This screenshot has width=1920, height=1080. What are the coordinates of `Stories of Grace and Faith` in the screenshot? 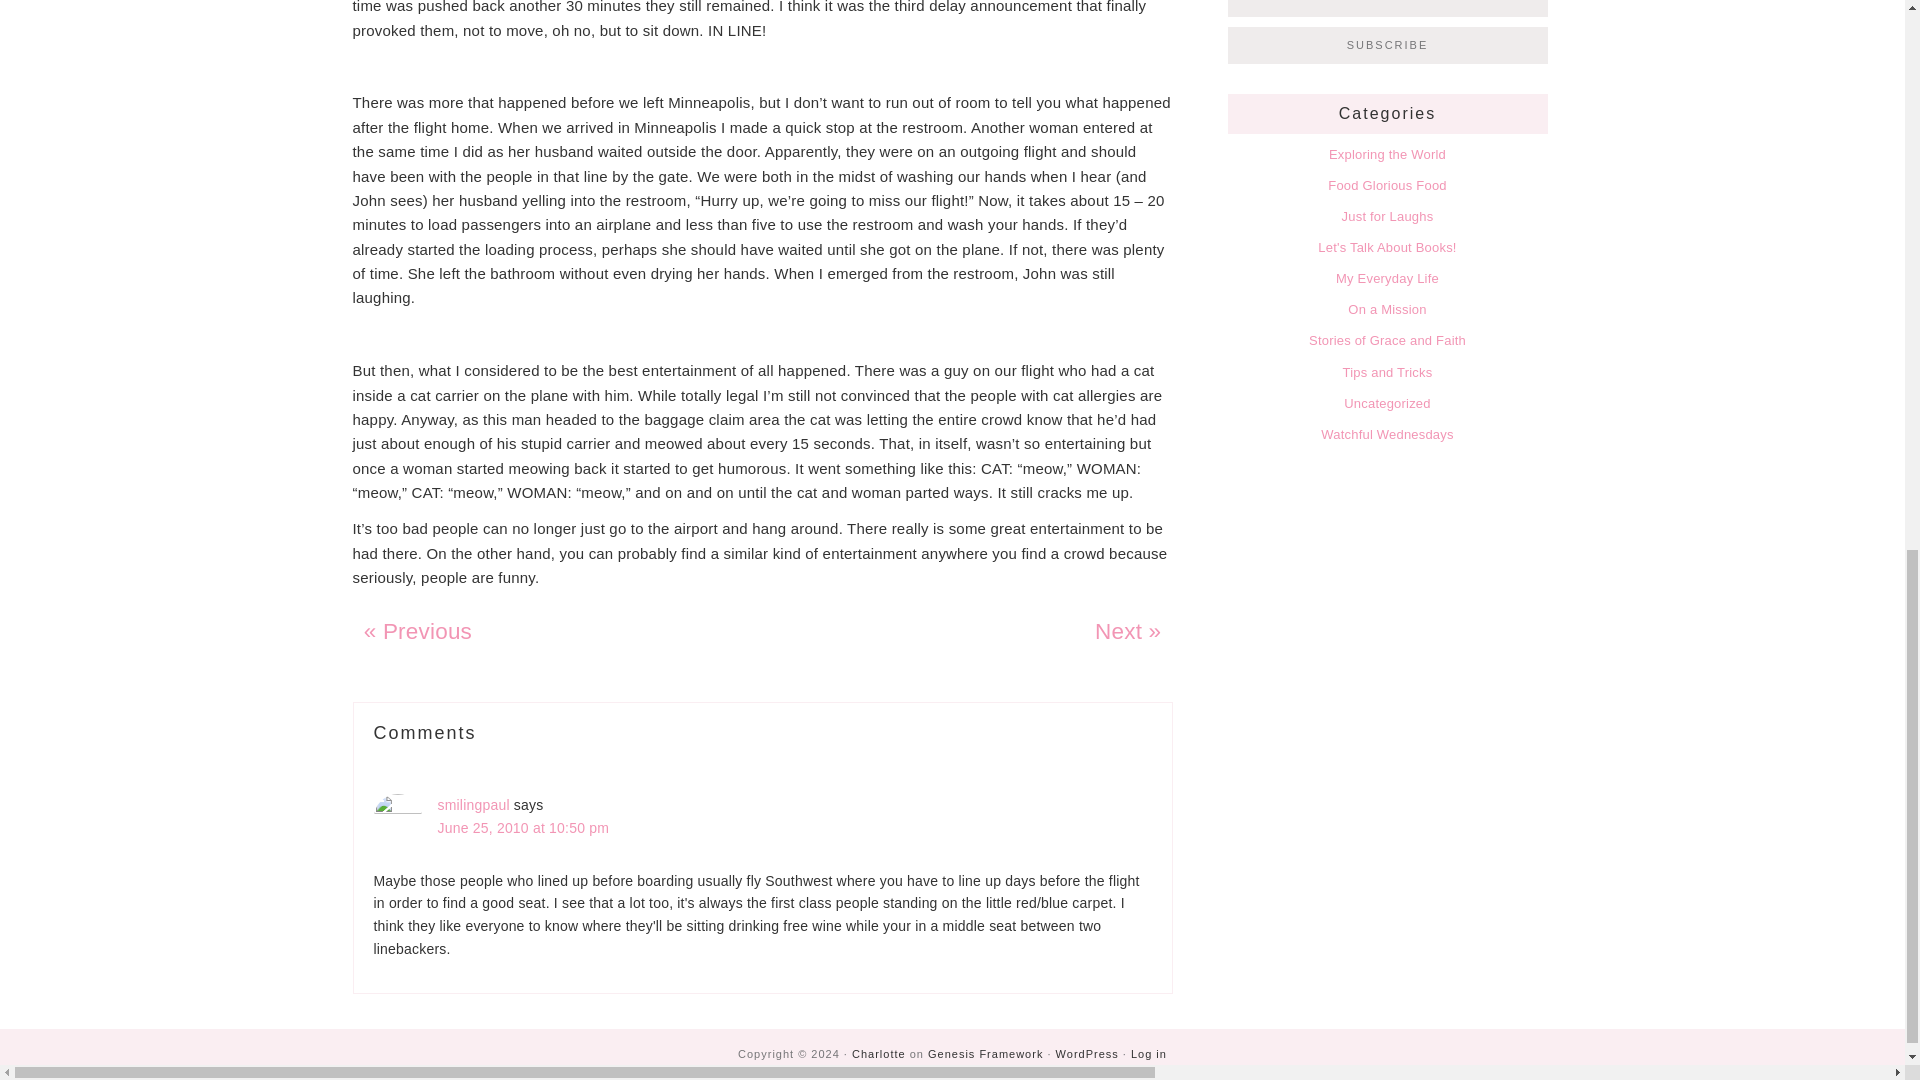 It's located at (1388, 340).